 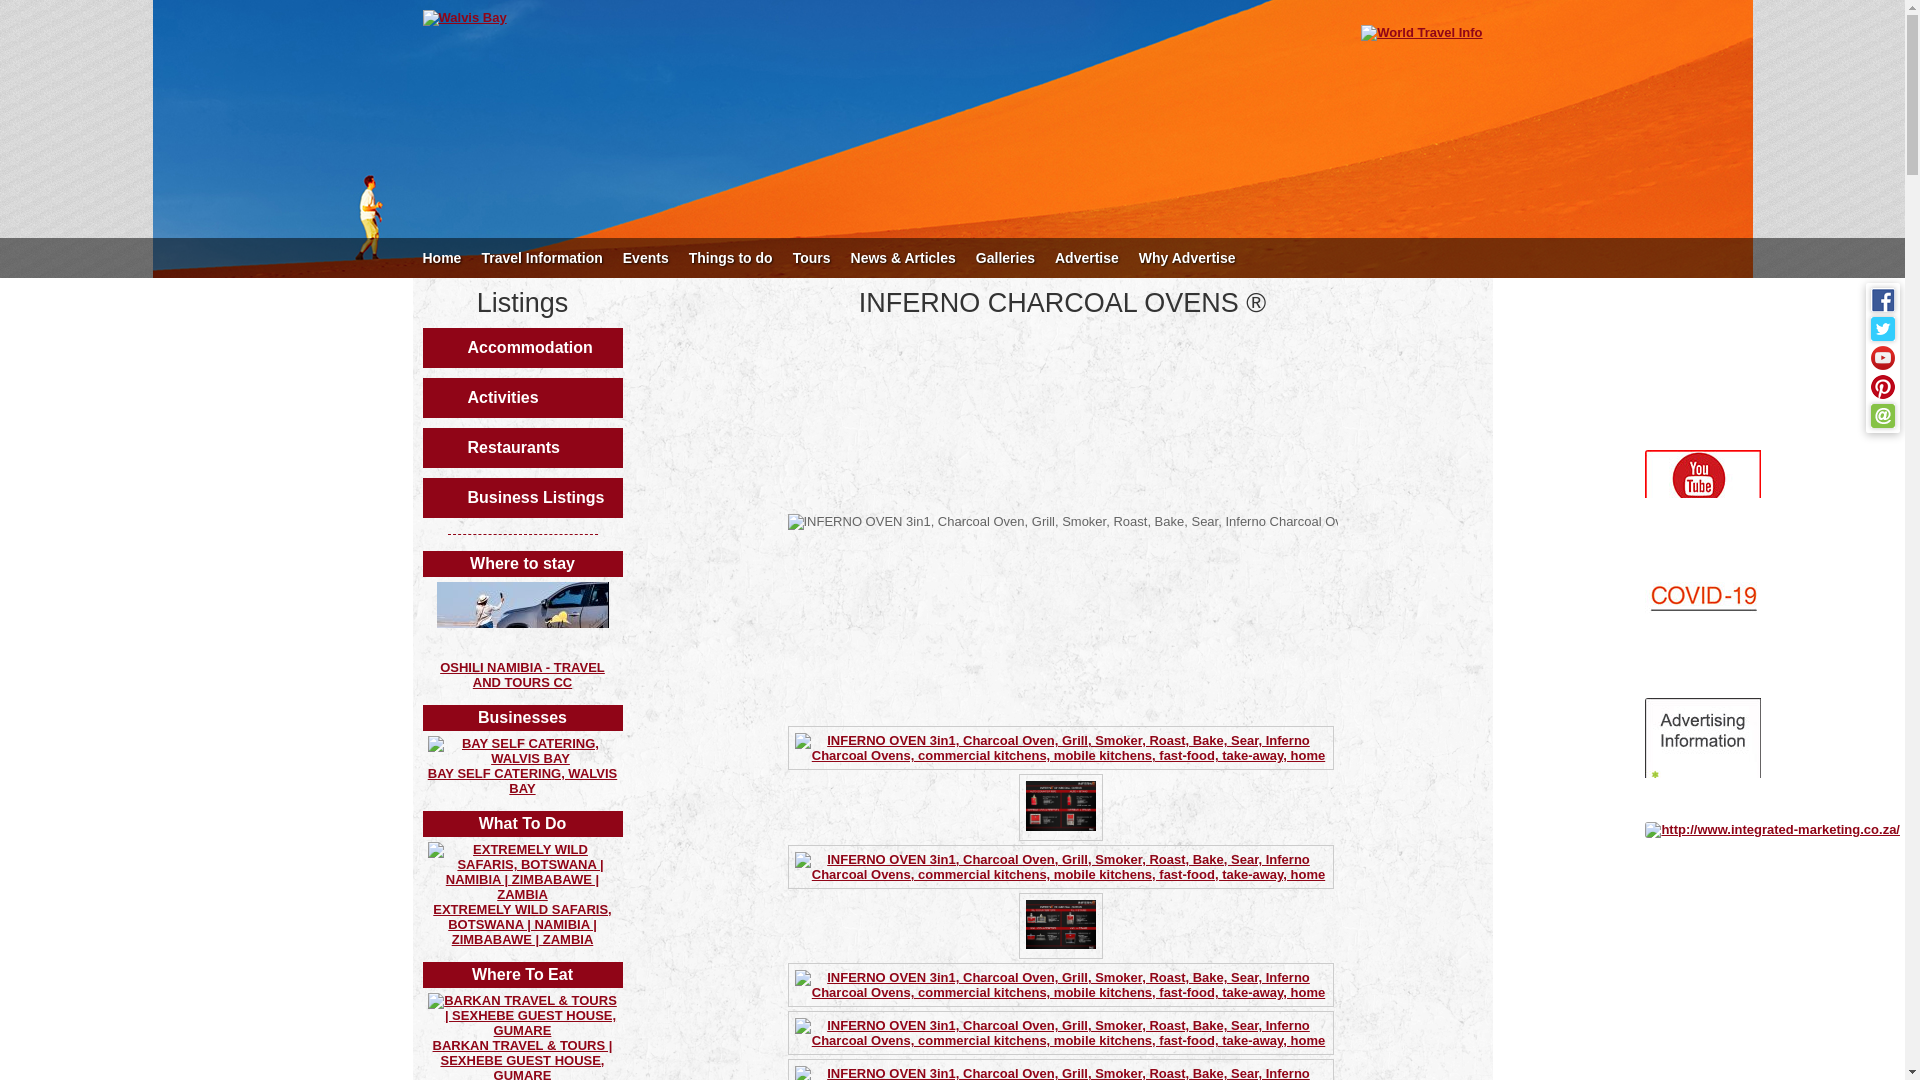 What do you see at coordinates (522, 447) in the screenshot?
I see `Restaurants` at bounding box center [522, 447].